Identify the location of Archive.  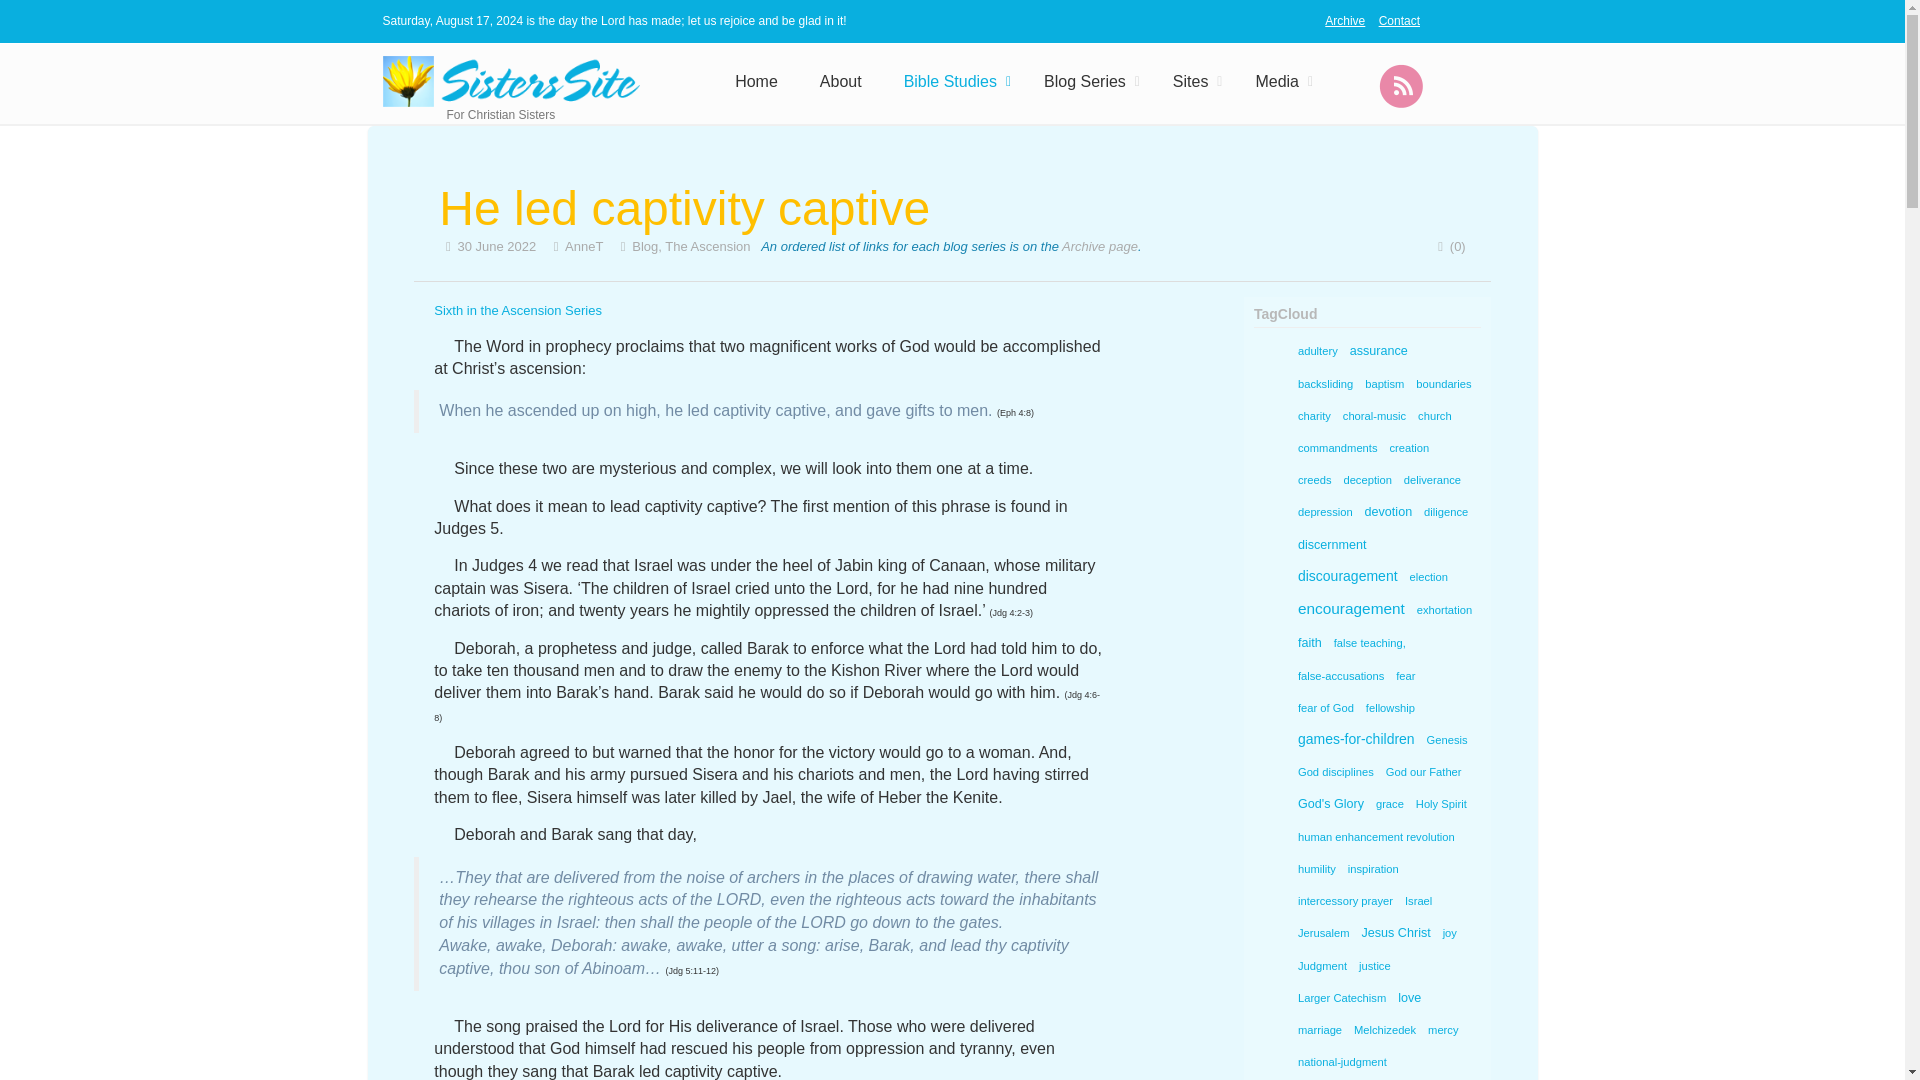
(1344, 21).